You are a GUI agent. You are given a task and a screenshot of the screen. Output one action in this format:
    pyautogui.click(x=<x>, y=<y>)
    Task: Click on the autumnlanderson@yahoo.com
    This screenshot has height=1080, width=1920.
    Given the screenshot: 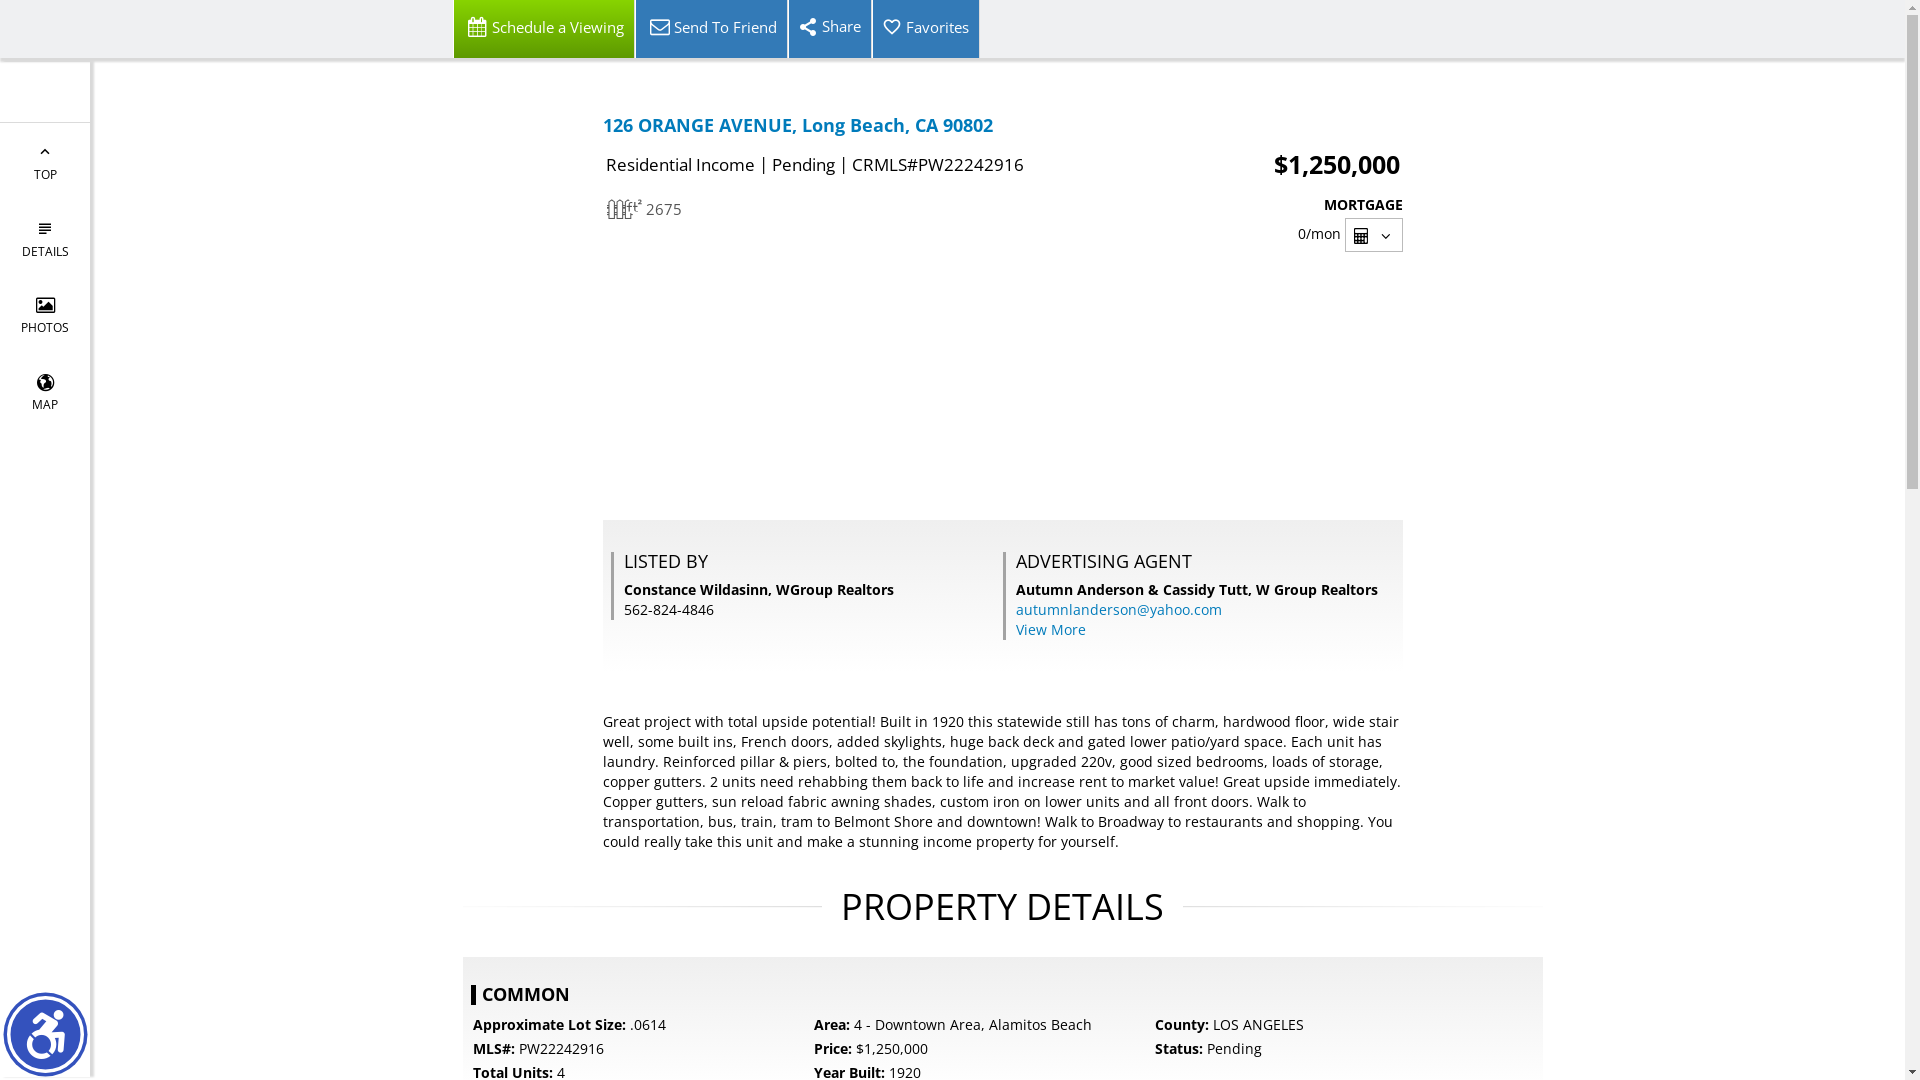 What is the action you would take?
    pyautogui.click(x=1119, y=610)
    